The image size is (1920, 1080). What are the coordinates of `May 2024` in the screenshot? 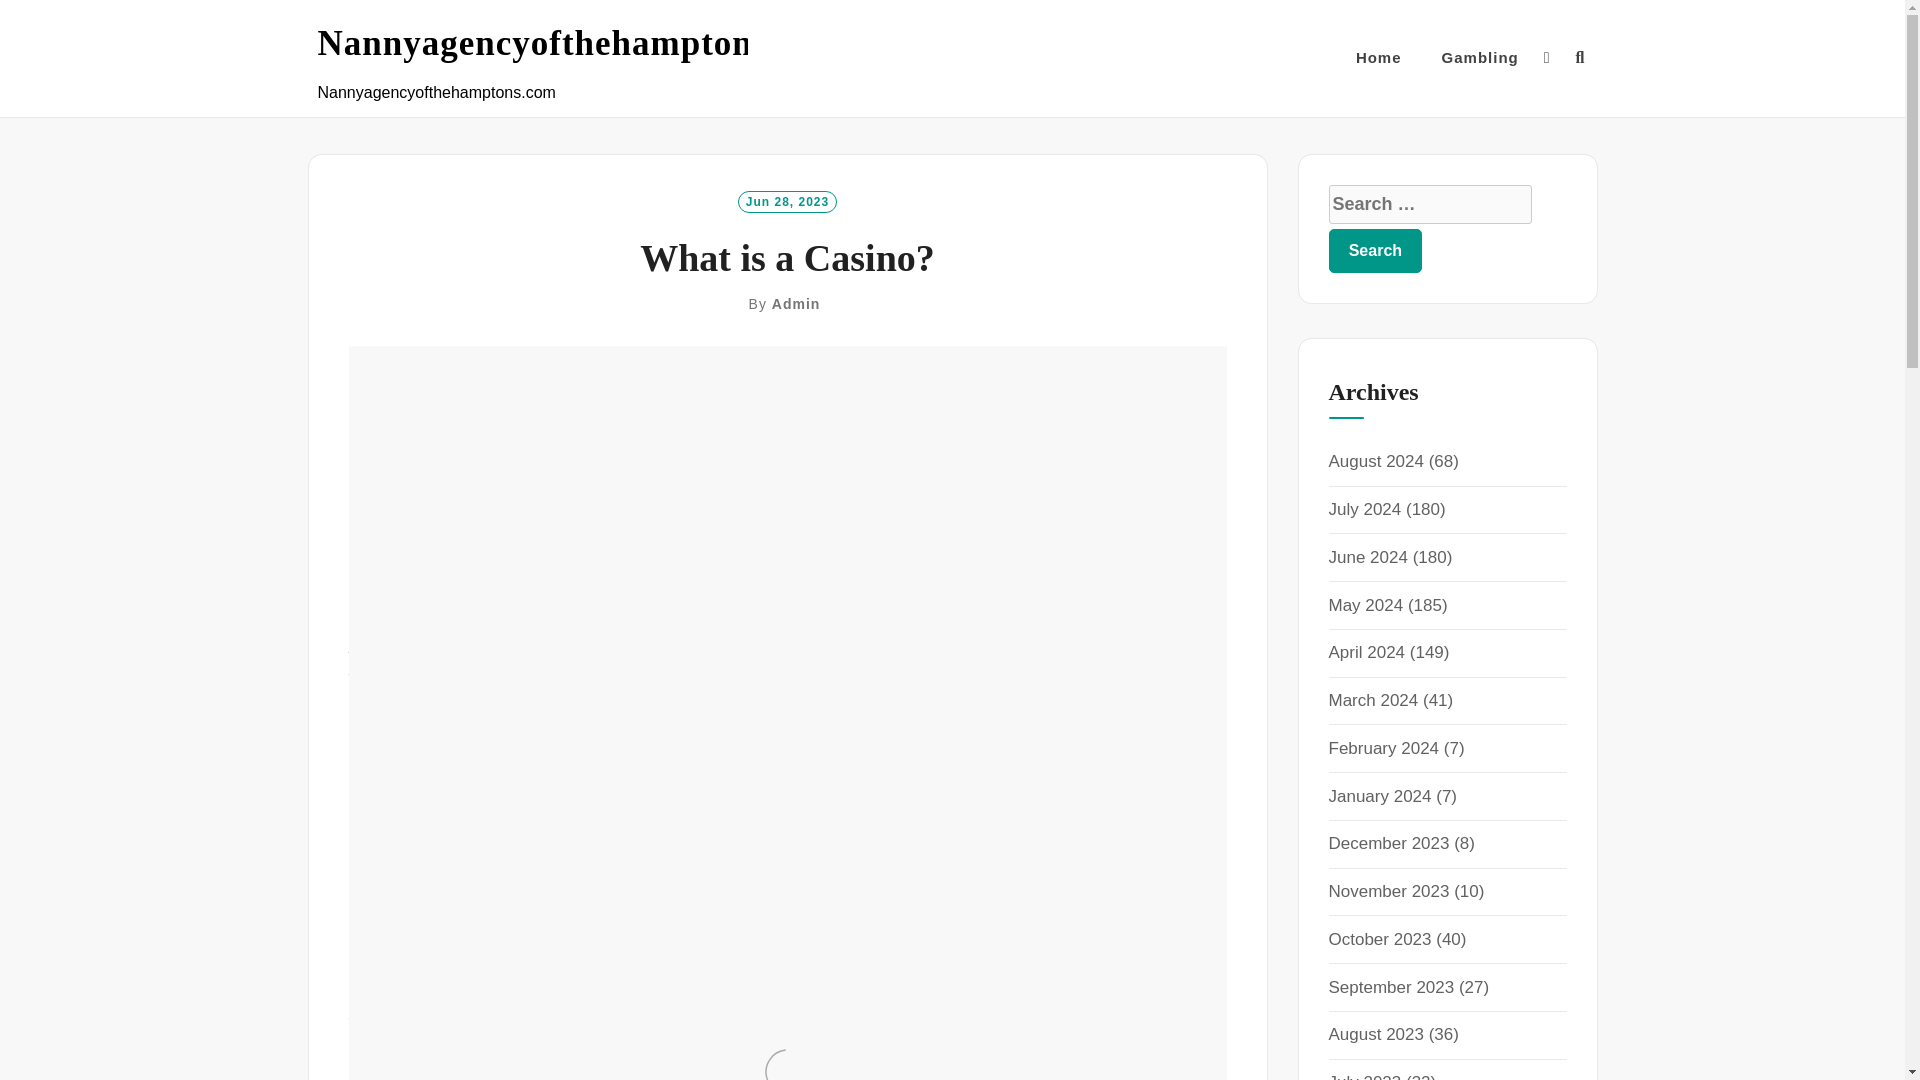 It's located at (1366, 605).